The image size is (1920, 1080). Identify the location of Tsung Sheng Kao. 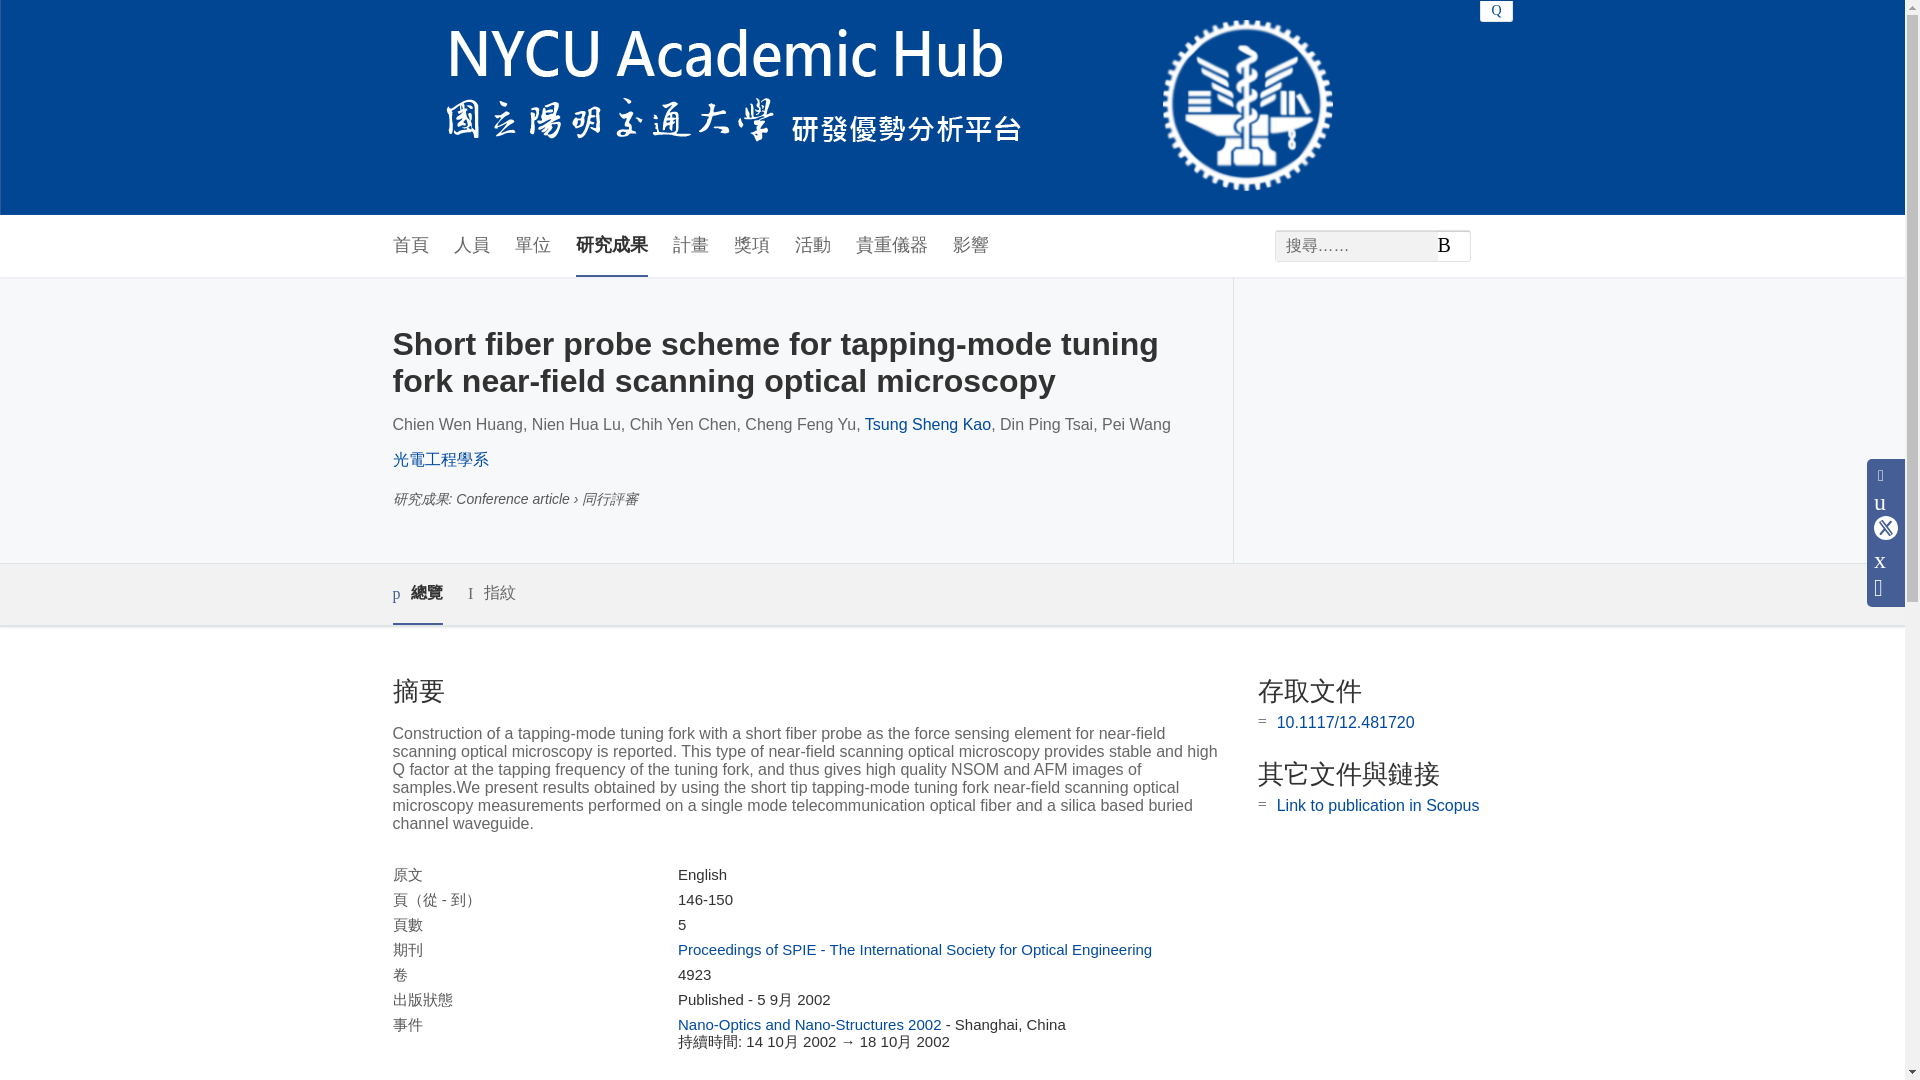
(928, 424).